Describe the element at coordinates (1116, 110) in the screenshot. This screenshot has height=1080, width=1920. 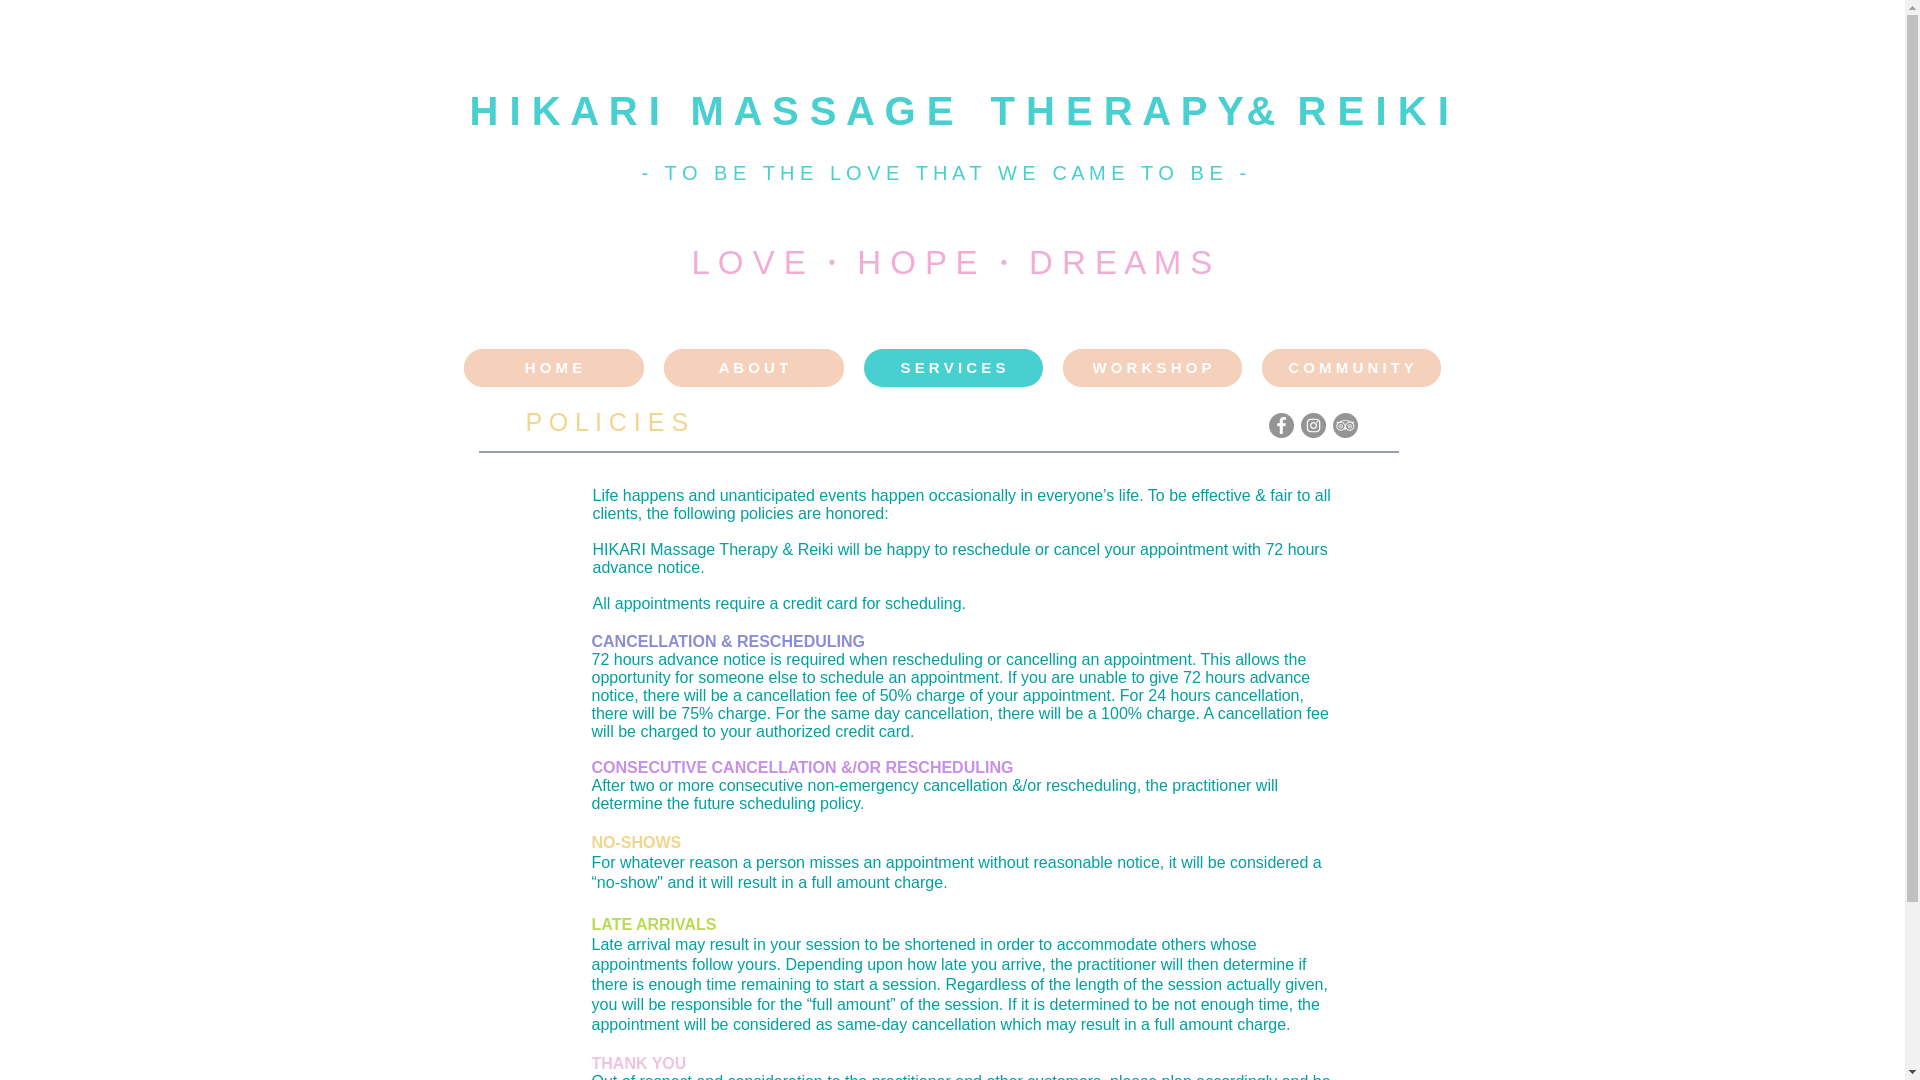
I see `T H E R A P Y` at that location.